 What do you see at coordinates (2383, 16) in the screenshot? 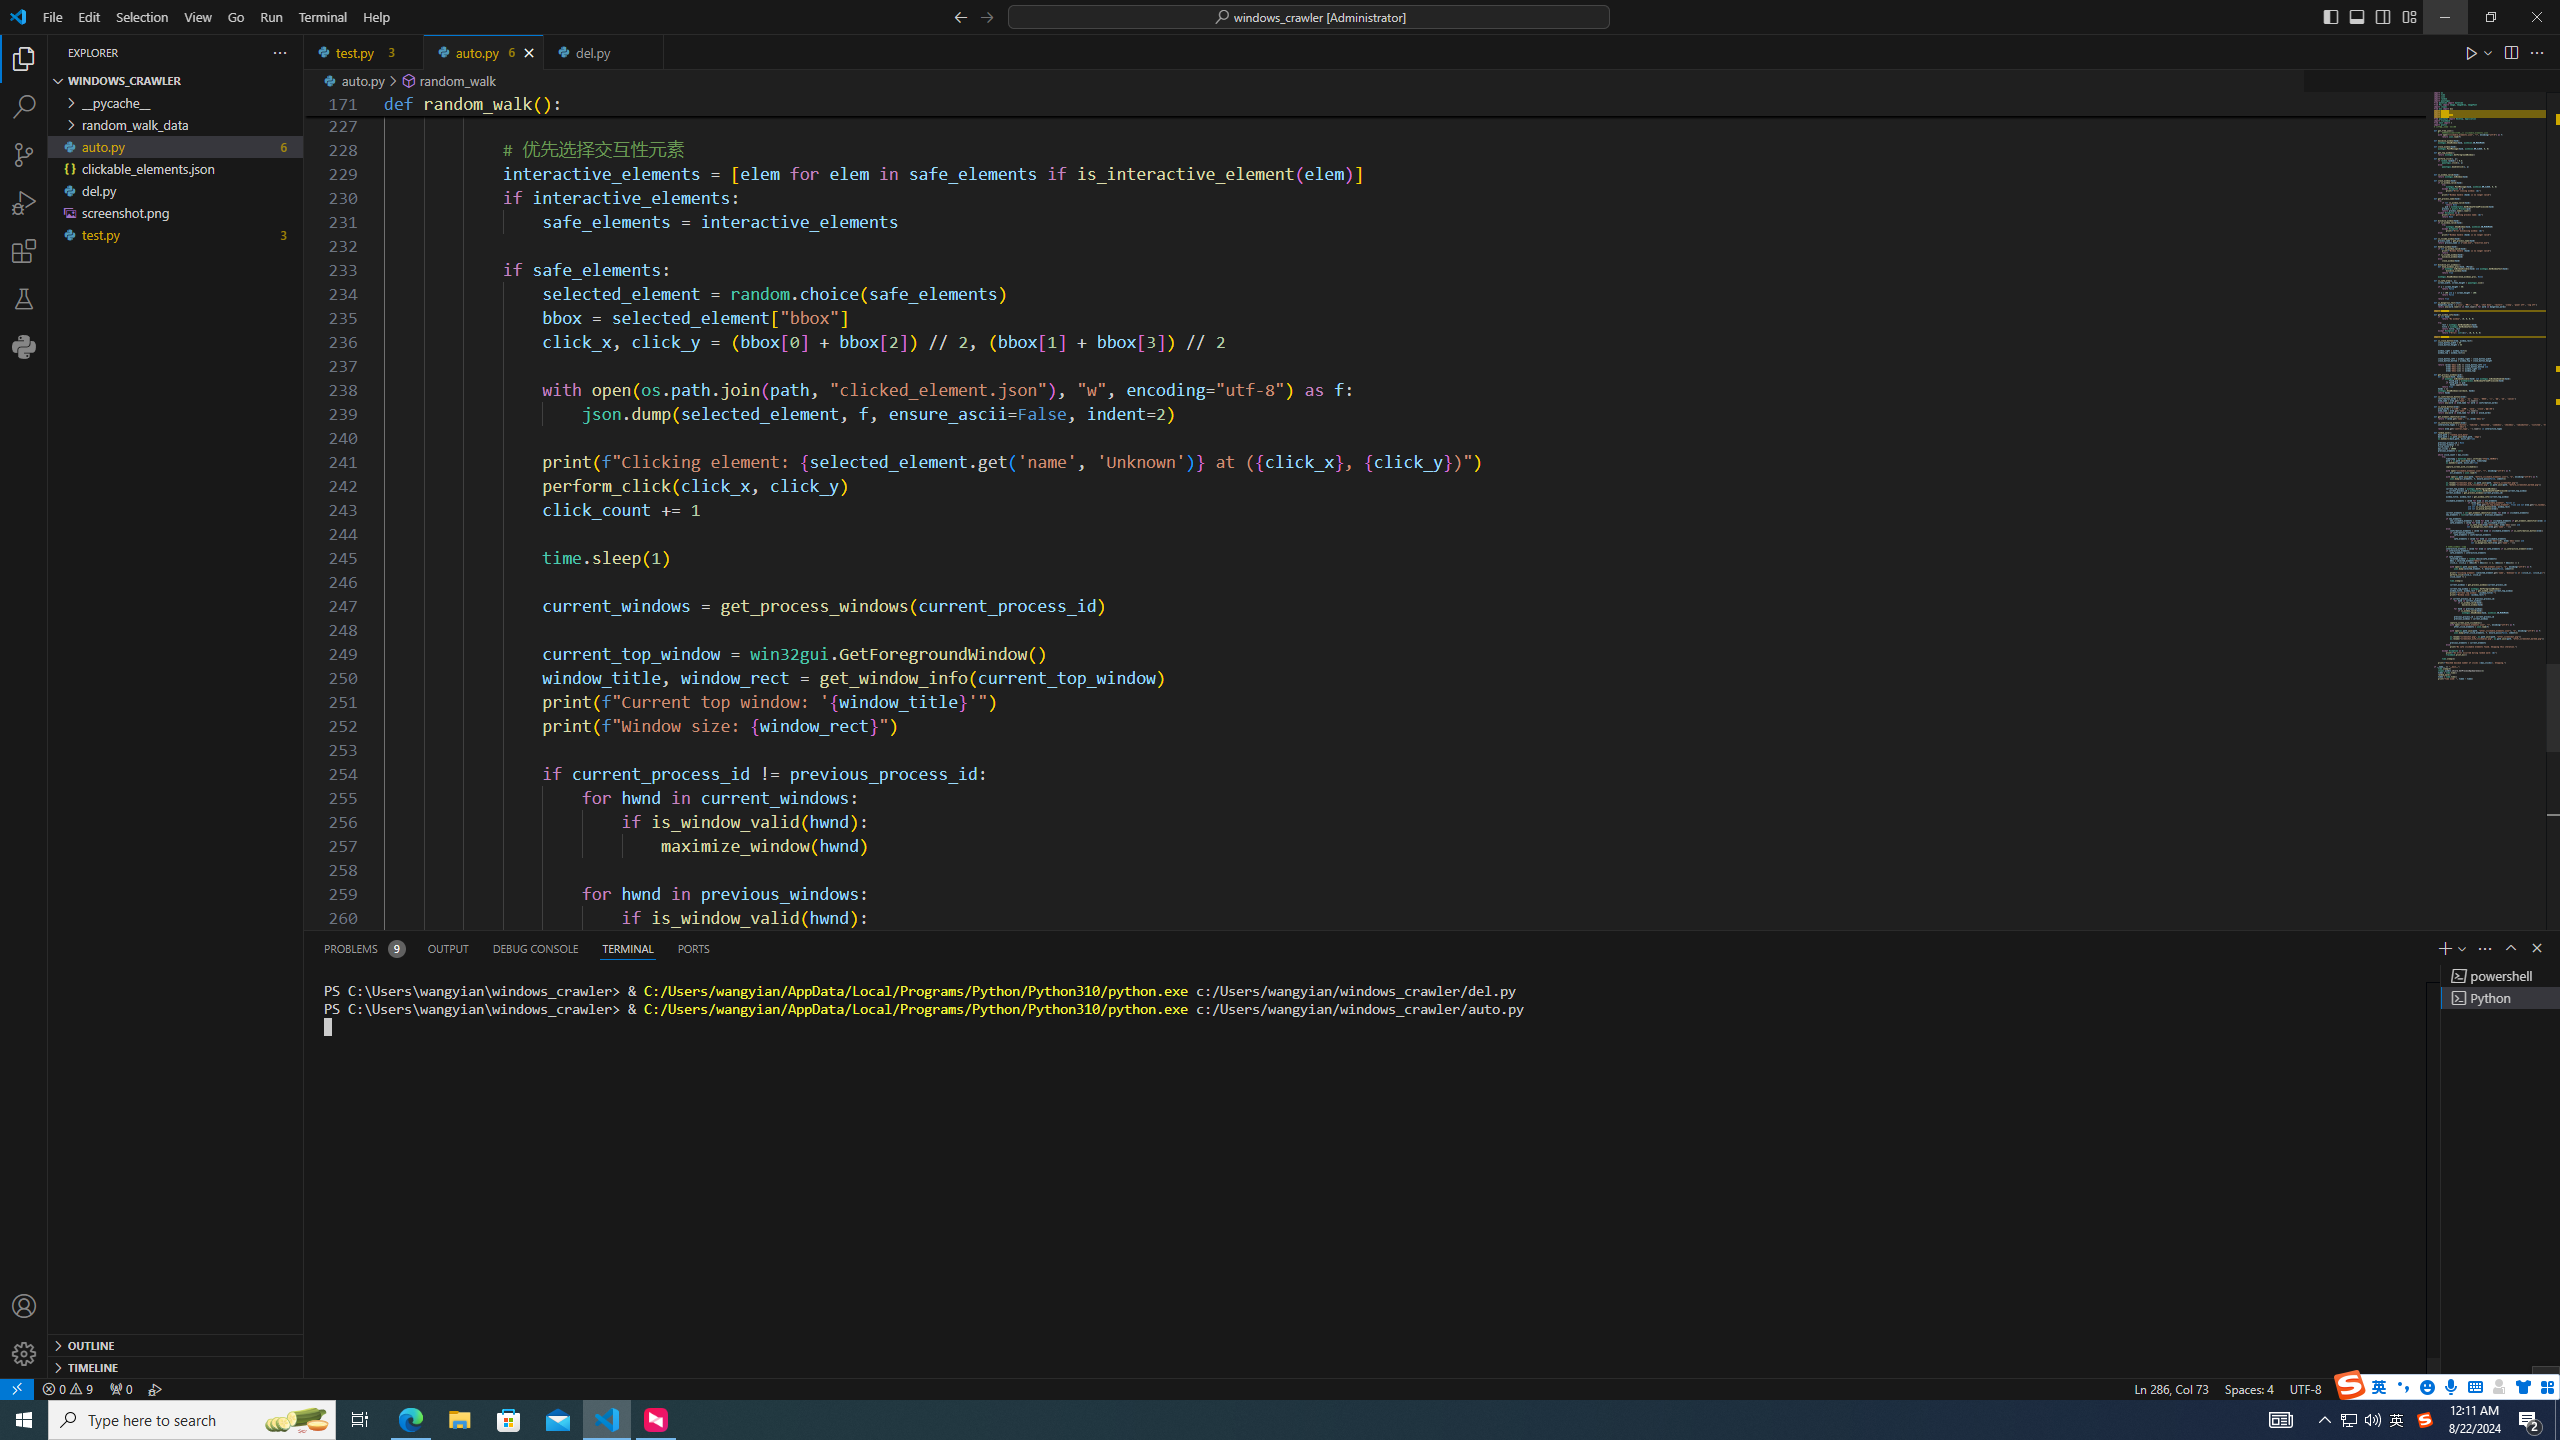
I see `Toggle Secondary Side Bar (Ctrl+Alt+B)` at bounding box center [2383, 16].